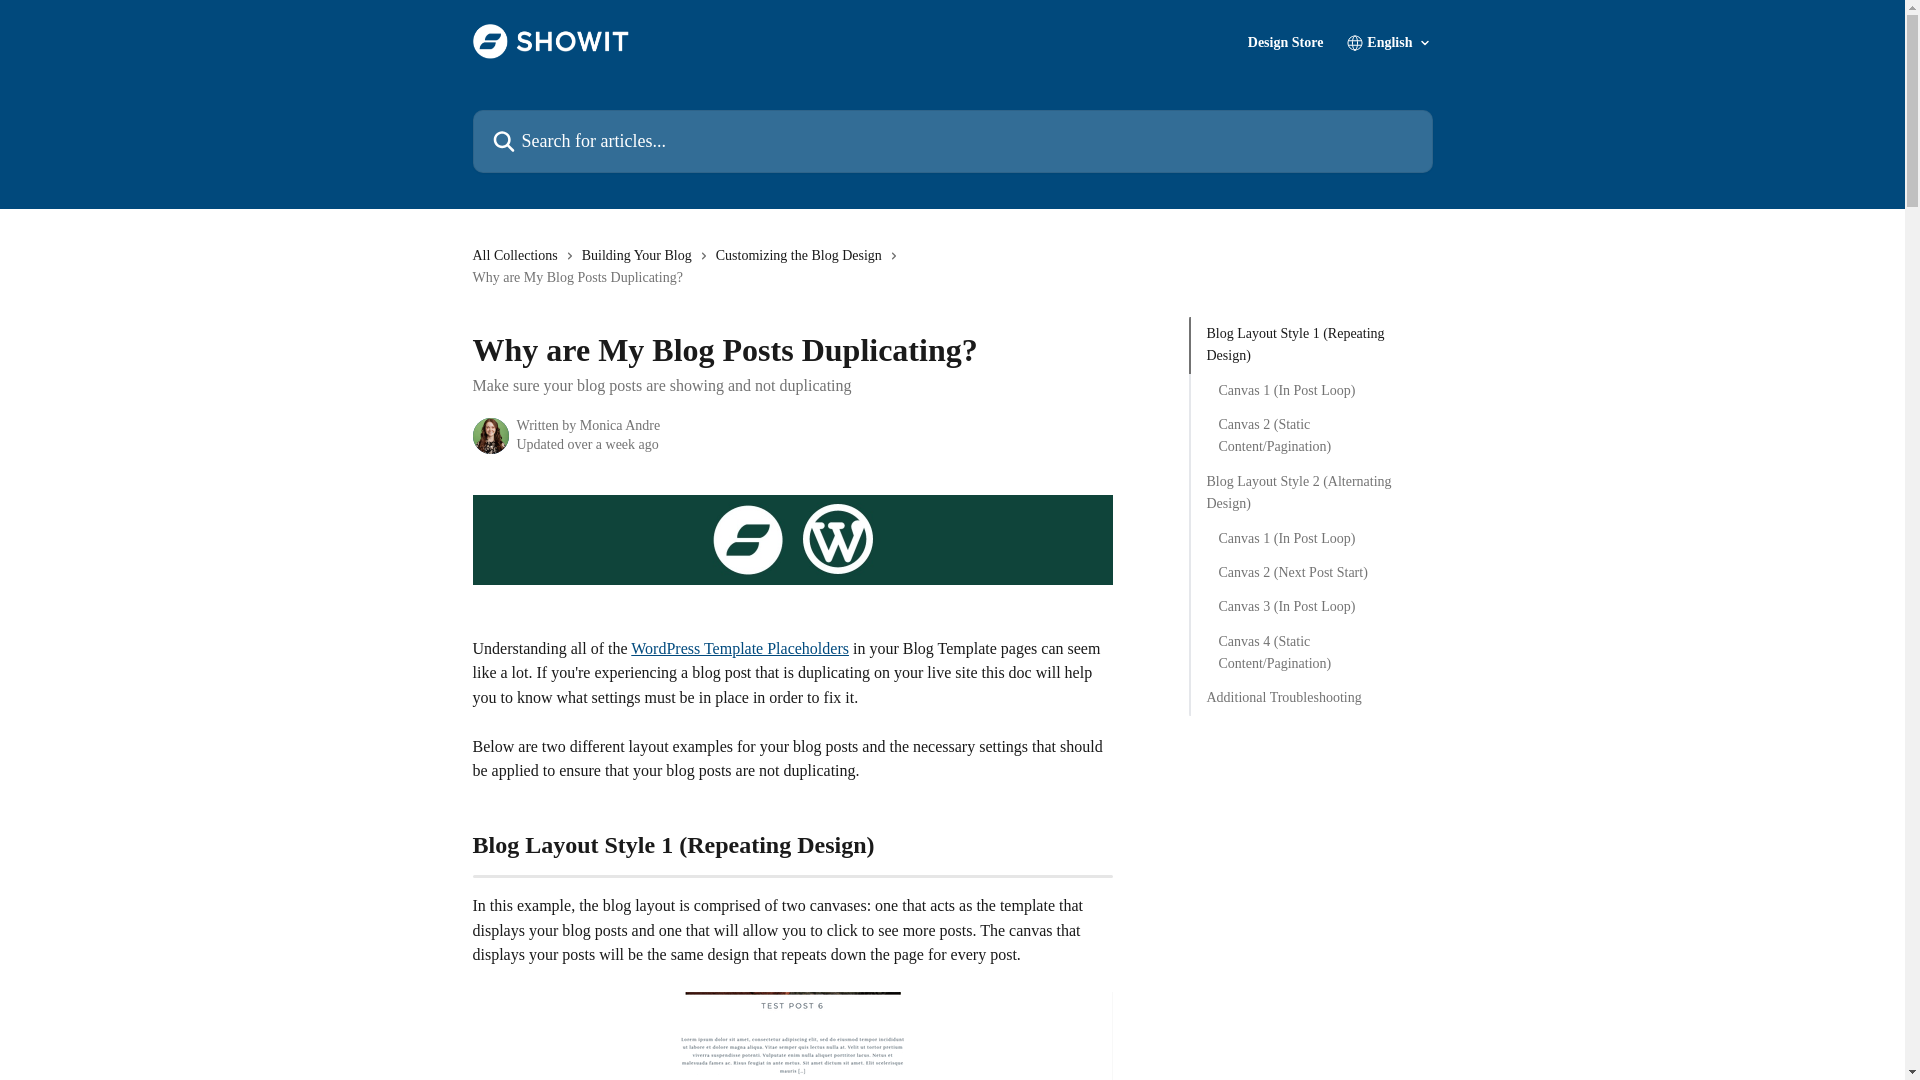 The image size is (1920, 1080). I want to click on Building Your Blog, so click(640, 256).